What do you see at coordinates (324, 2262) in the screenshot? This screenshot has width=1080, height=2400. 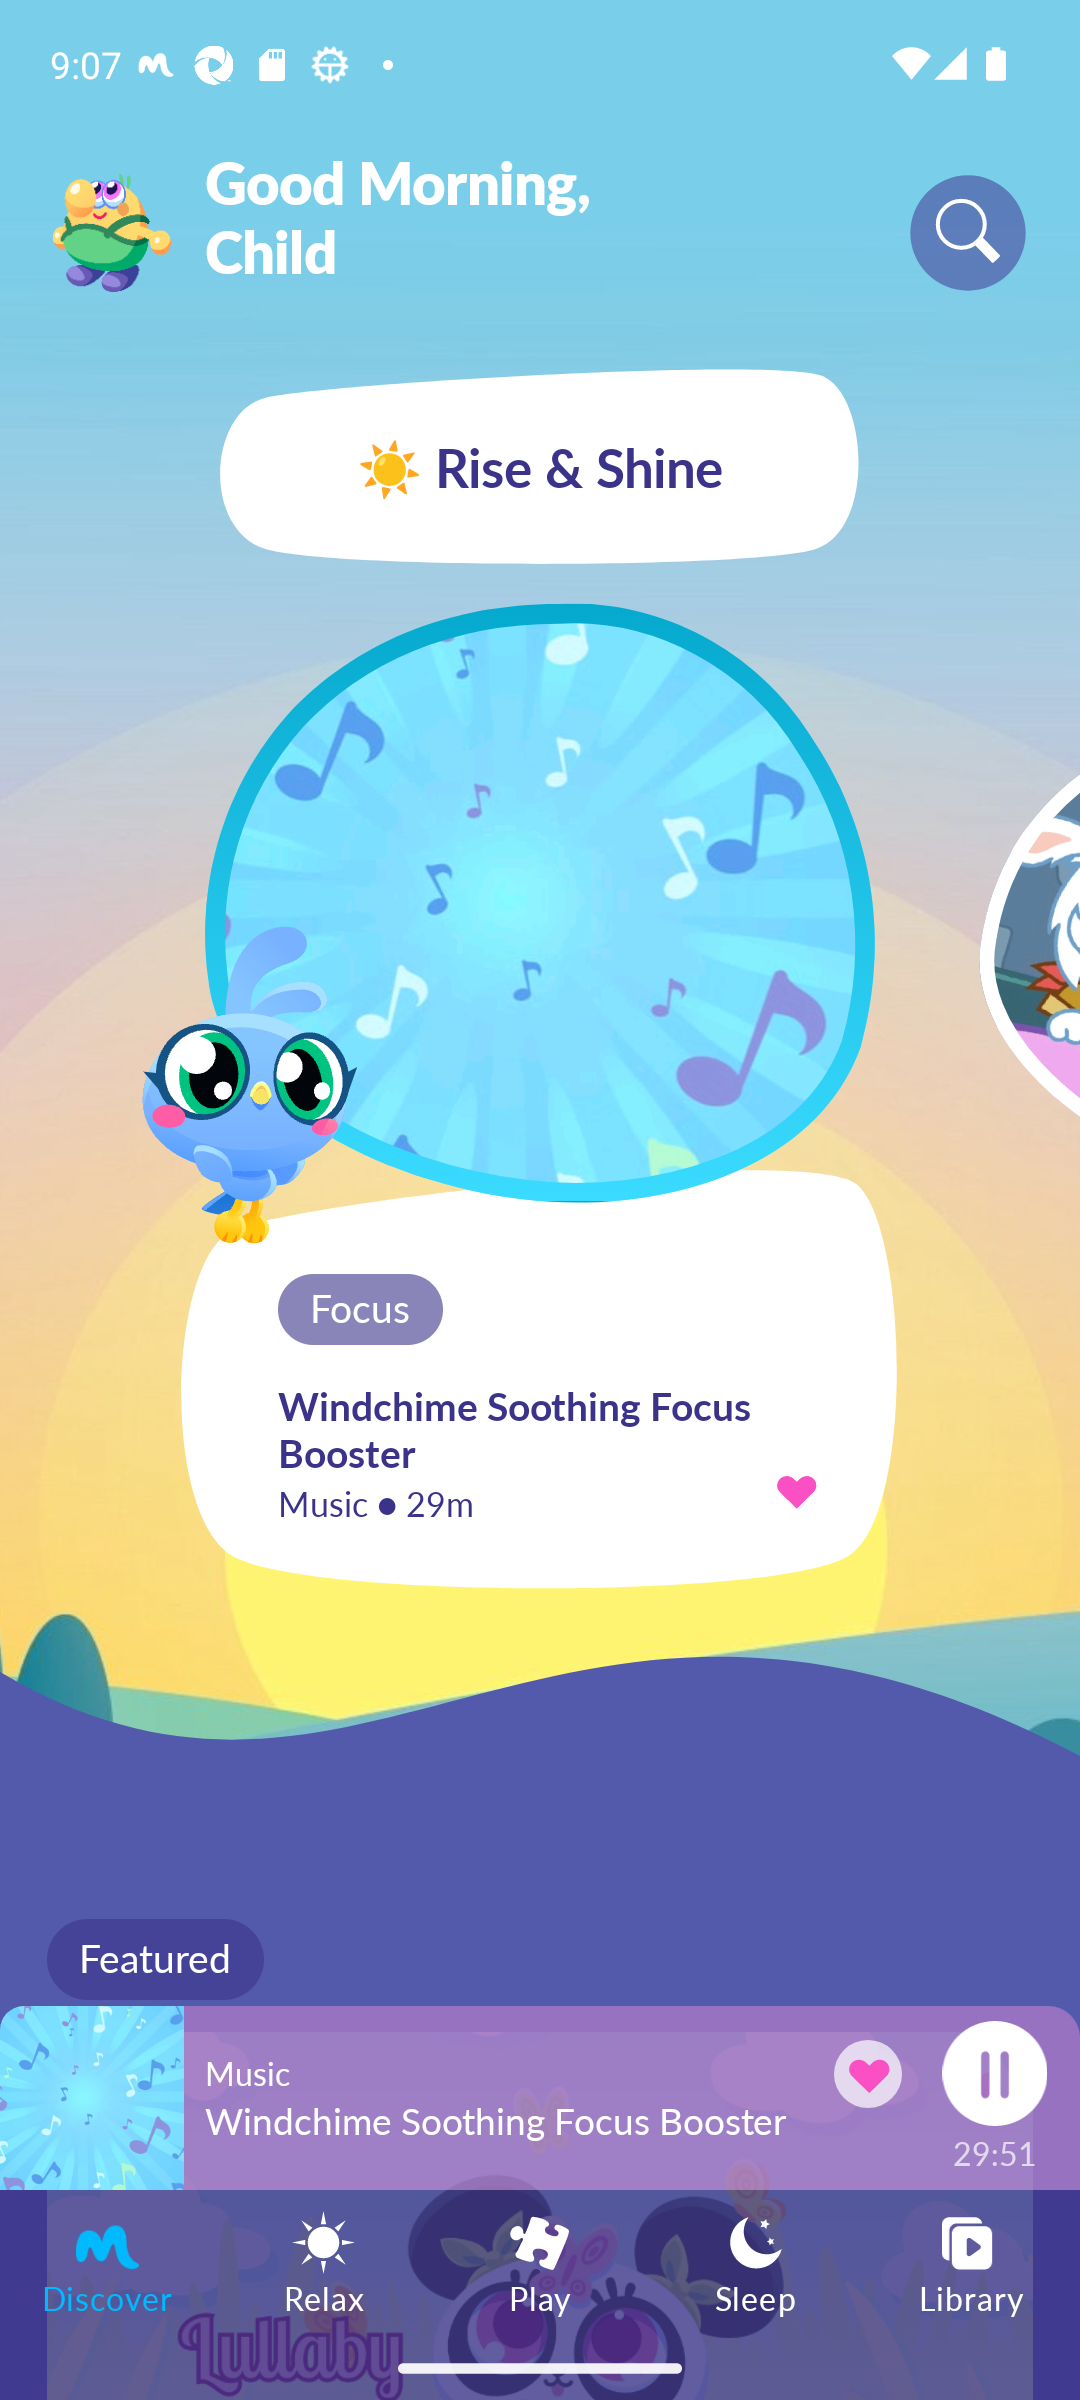 I see `Relax` at bounding box center [324, 2262].